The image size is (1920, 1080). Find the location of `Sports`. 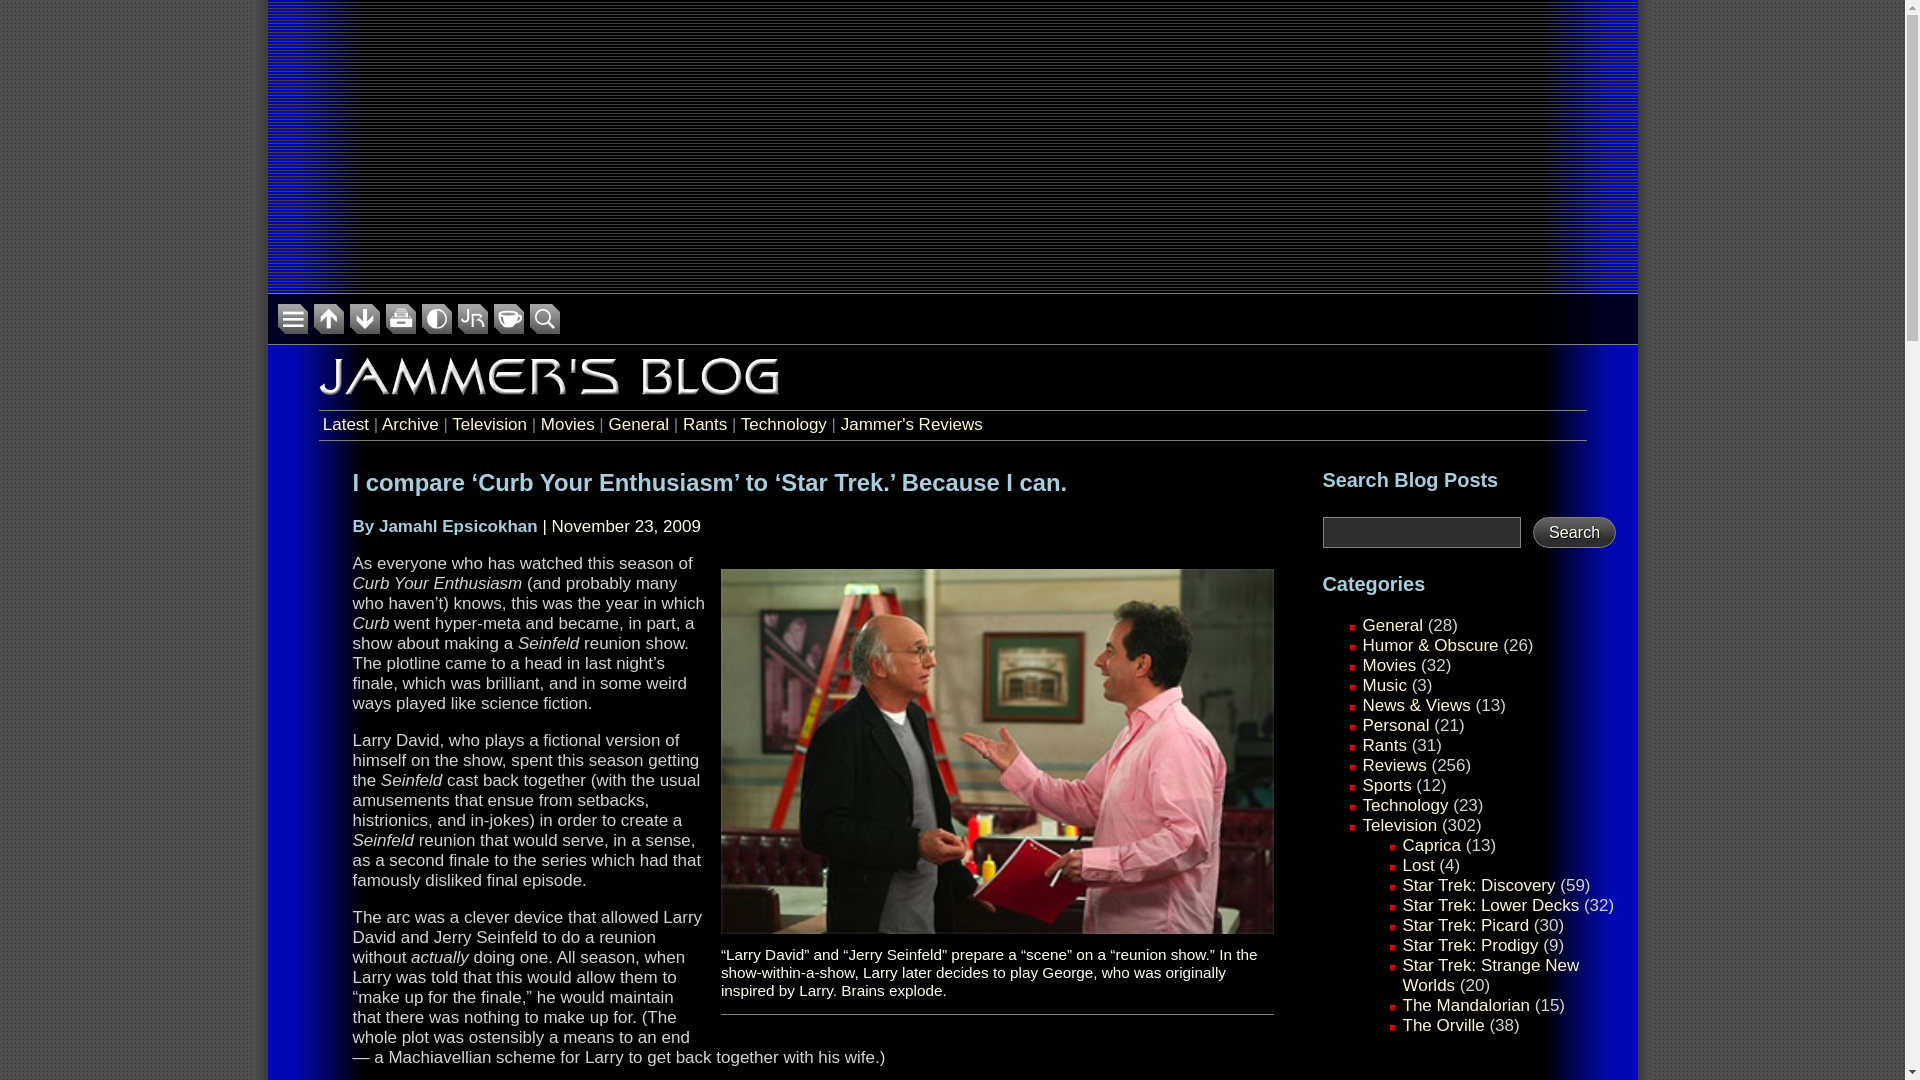

Sports is located at coordinates (1386, 785).